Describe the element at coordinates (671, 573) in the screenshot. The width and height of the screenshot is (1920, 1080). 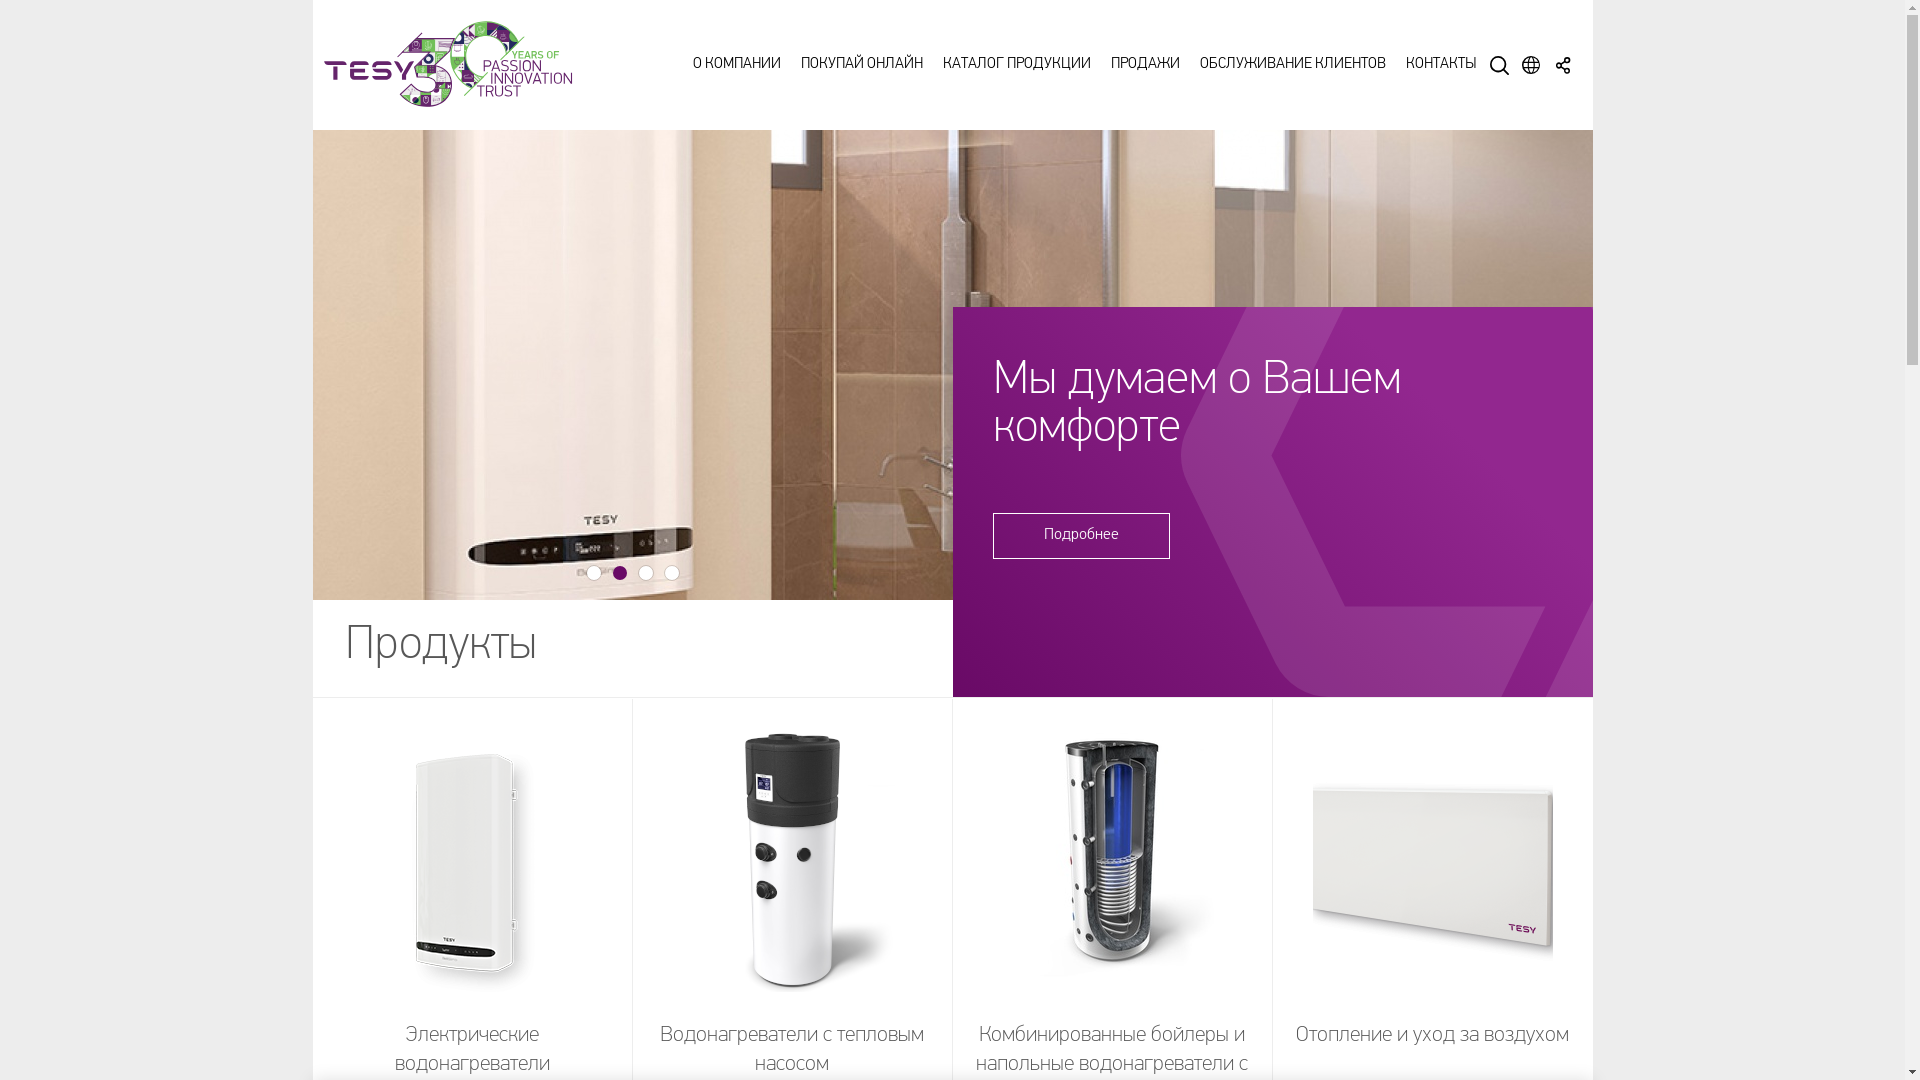
I see `4` at that location.